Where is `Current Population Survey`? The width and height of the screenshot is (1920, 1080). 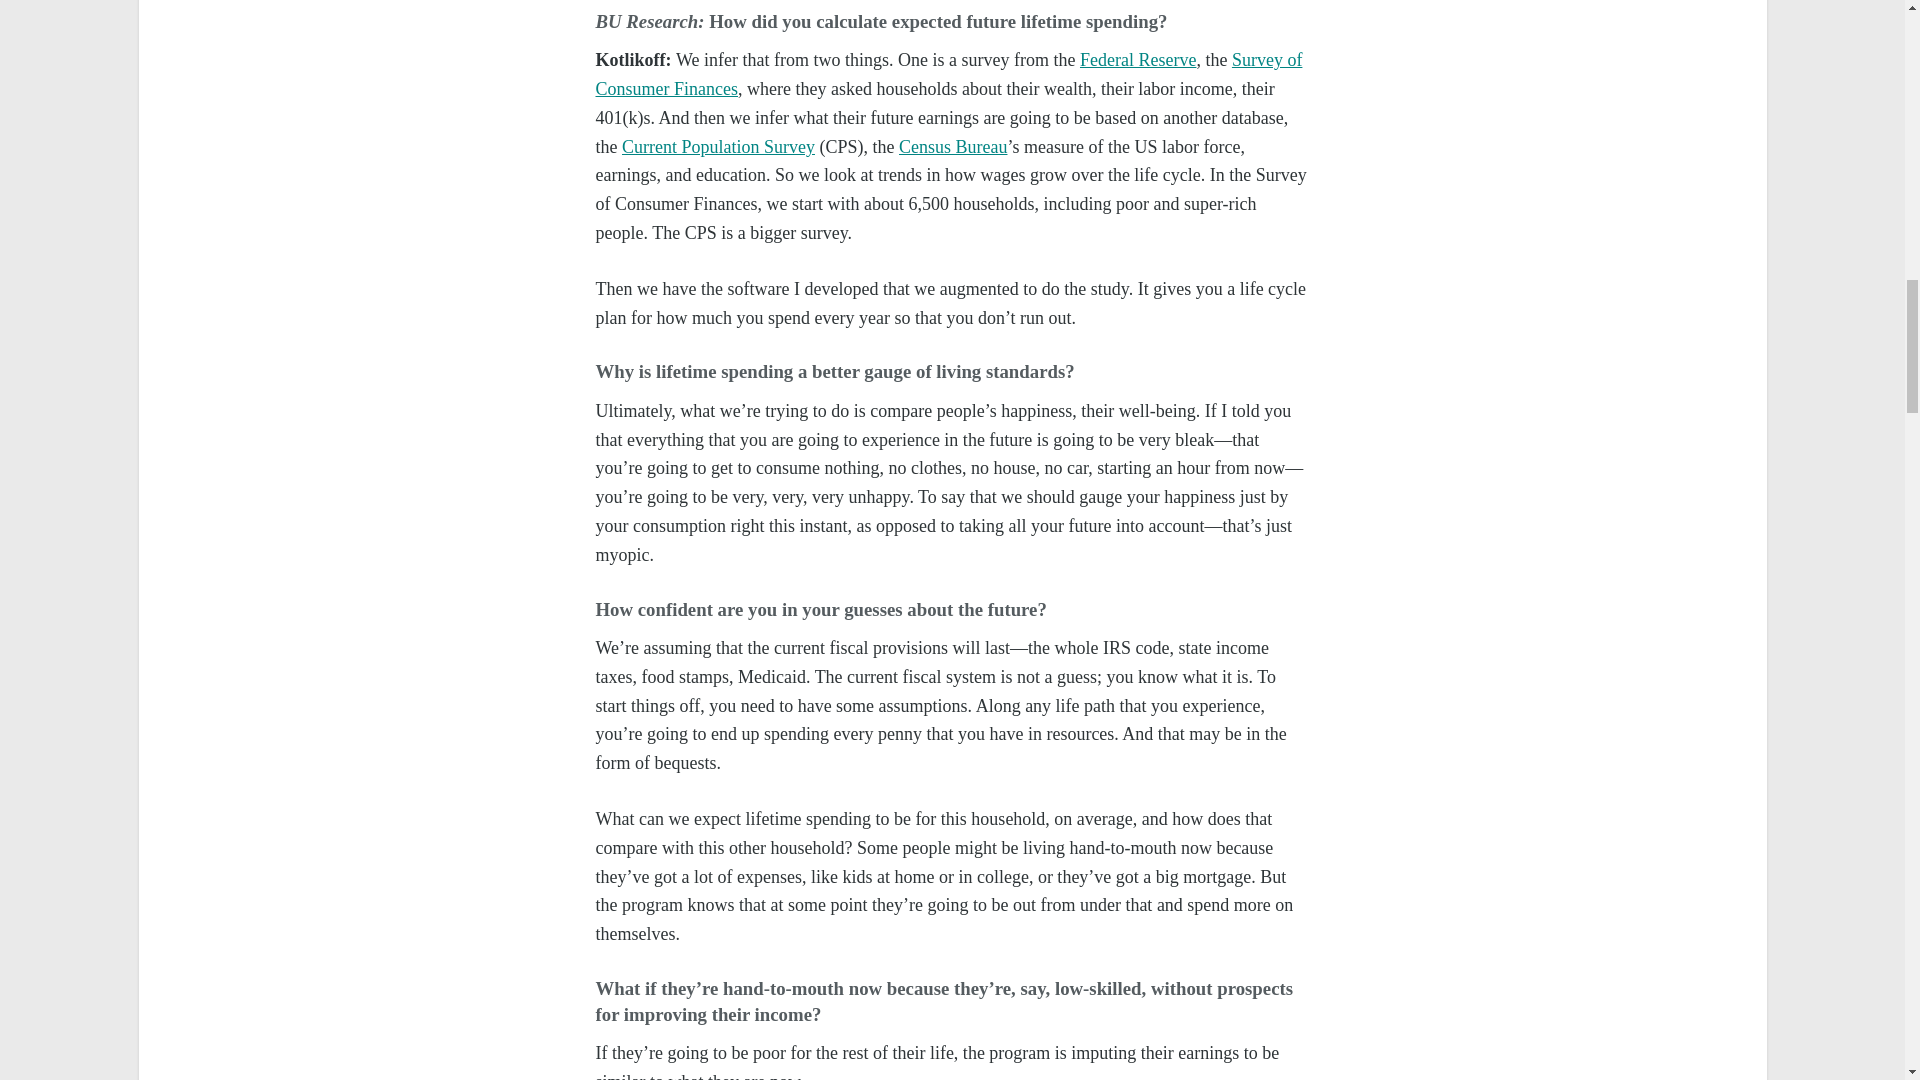
Current Population Survey is located at coordinates (718, 146).